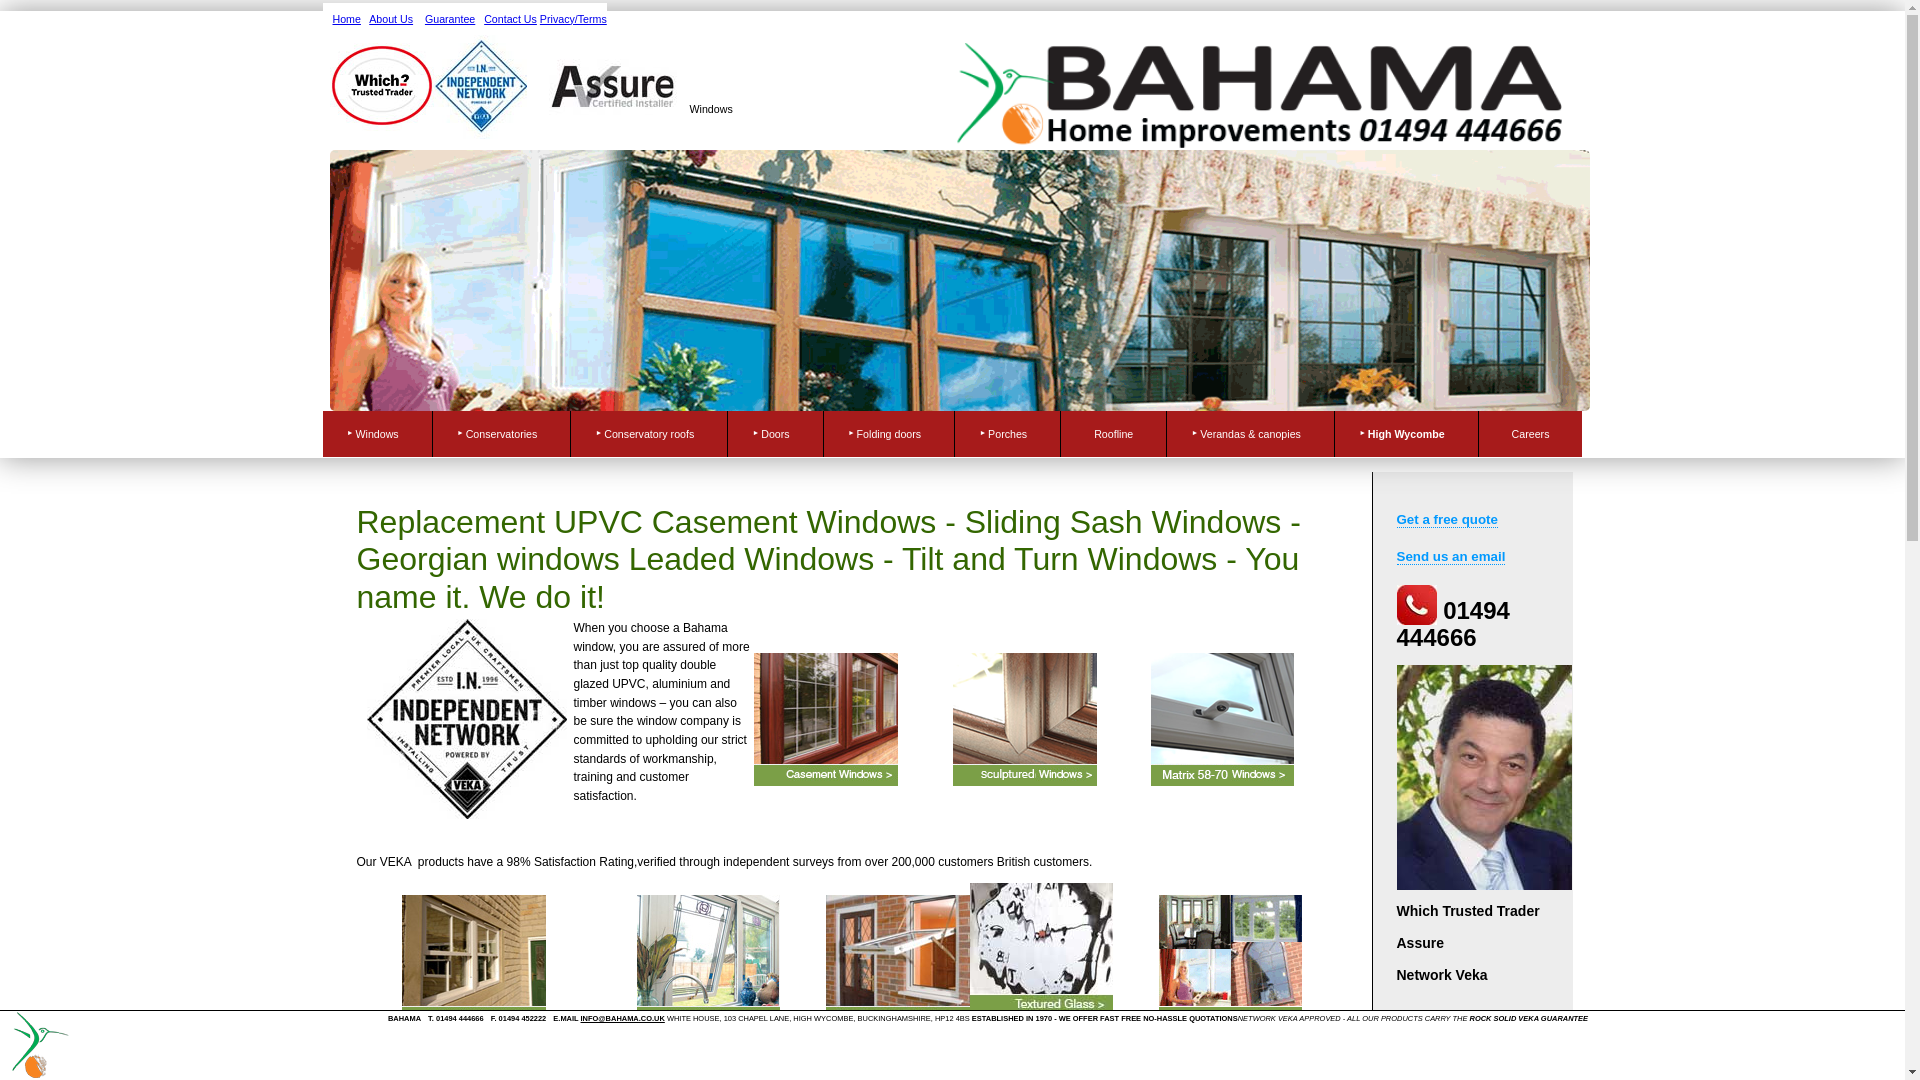 This screenshot has width=1920, height=1080. Describe the element at coordinates (377, 434) in the screenshot. I see `Windows` at that location.